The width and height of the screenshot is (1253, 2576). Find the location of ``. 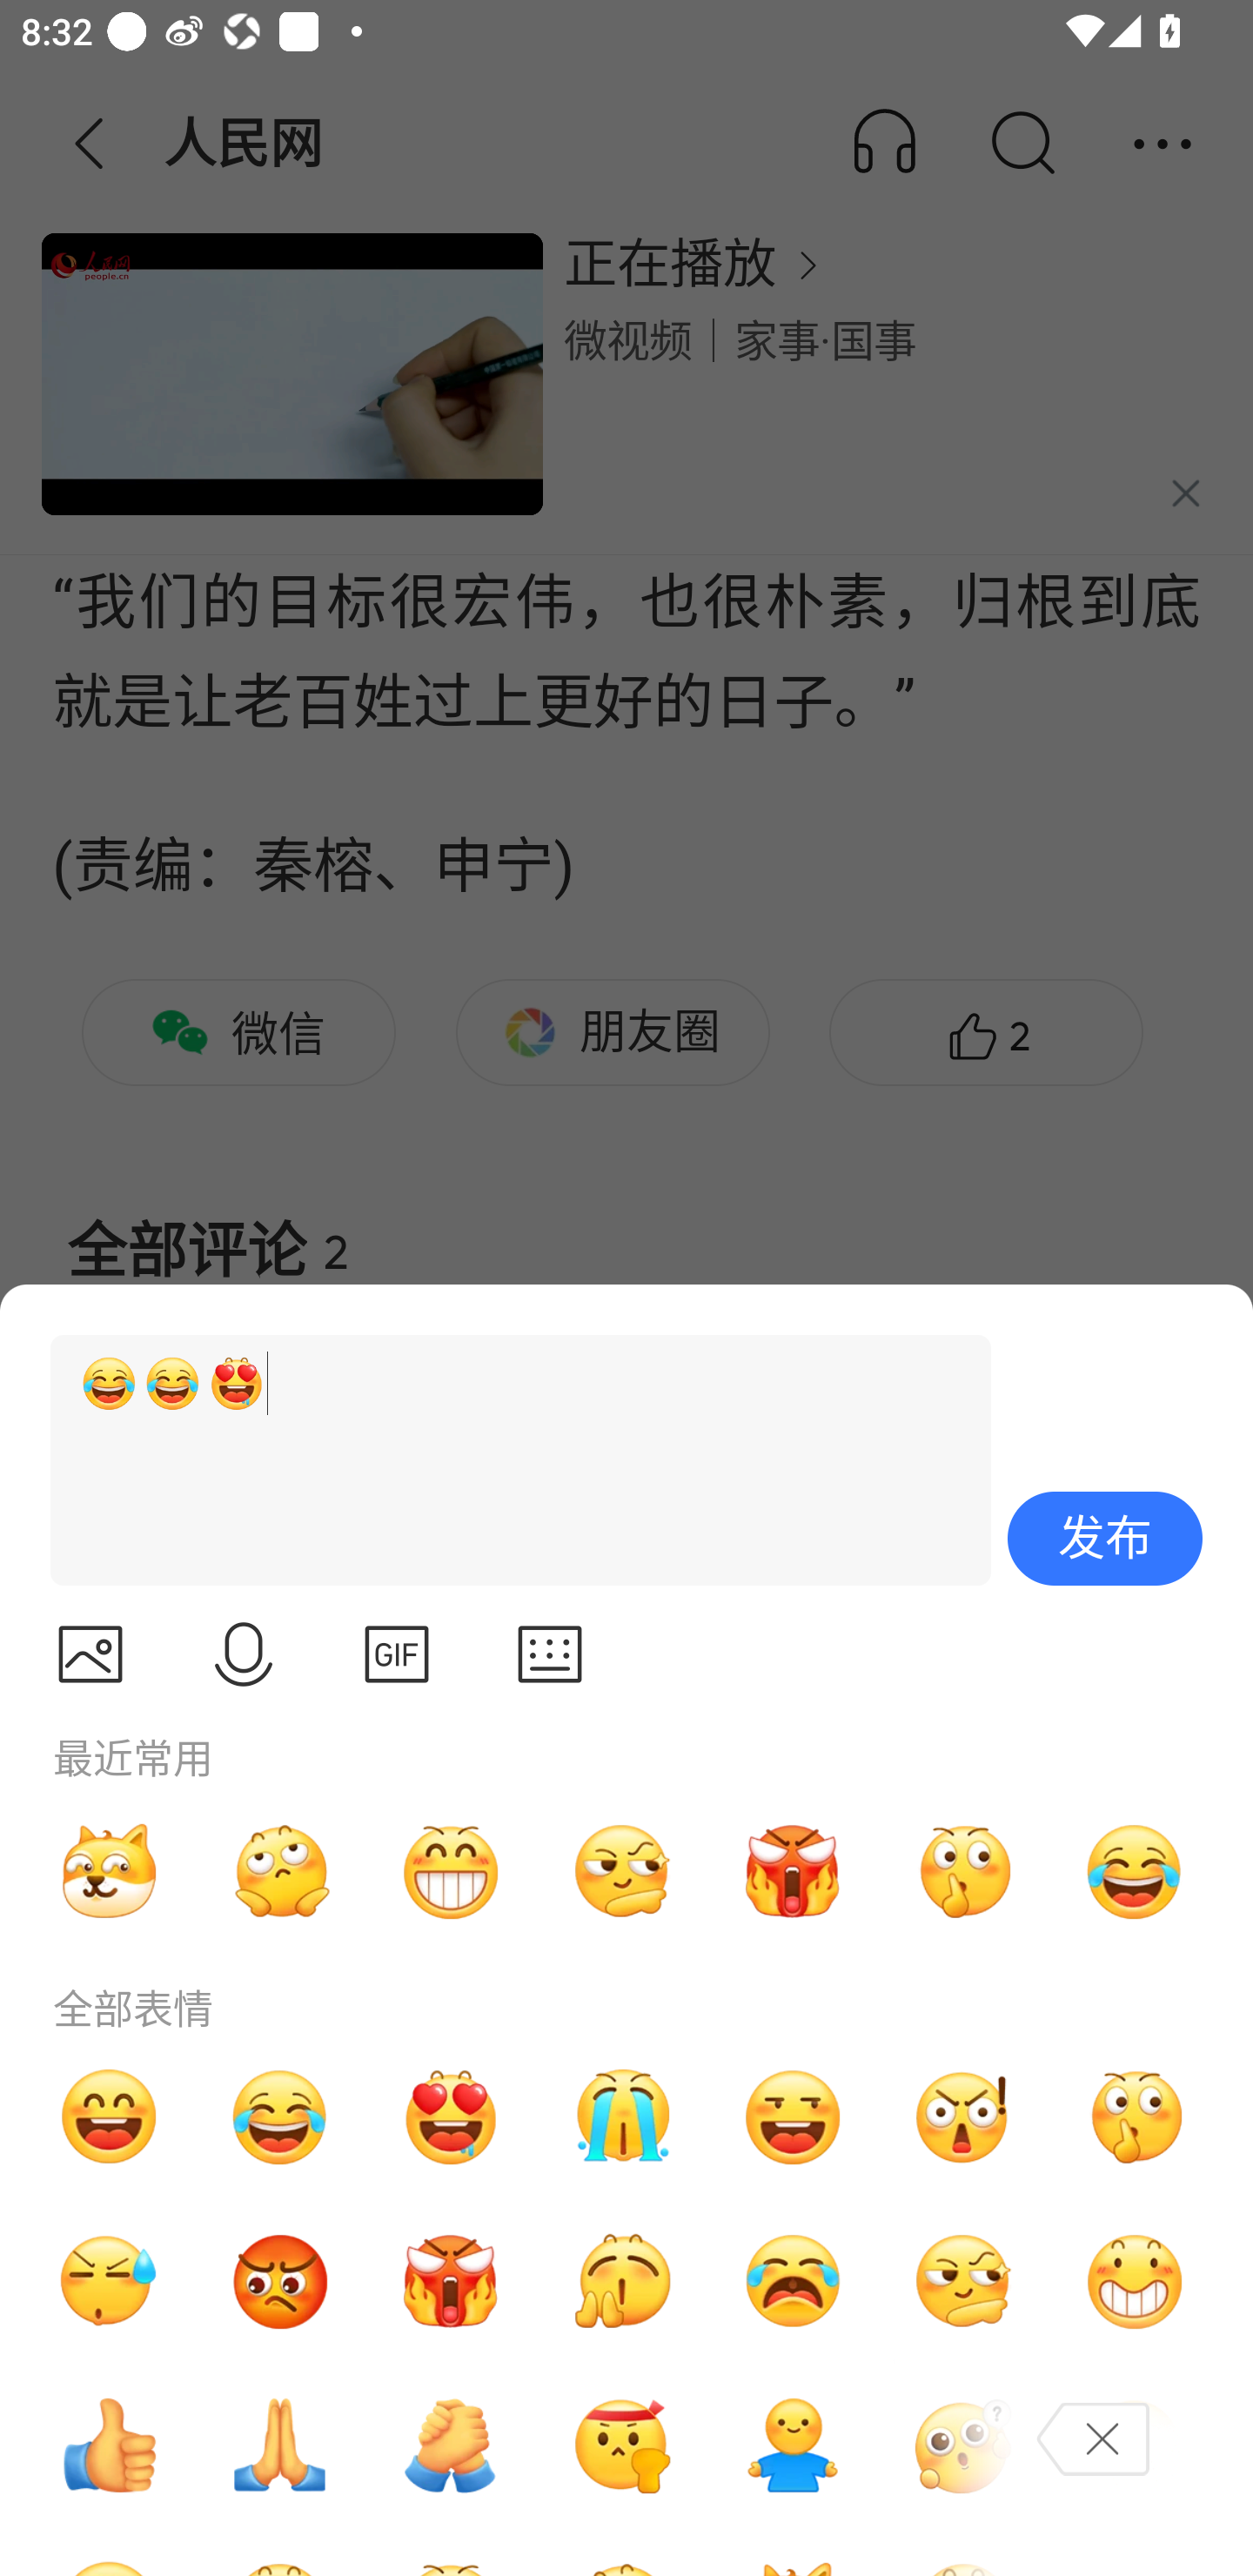

 is located at coordinates (244, 1654).